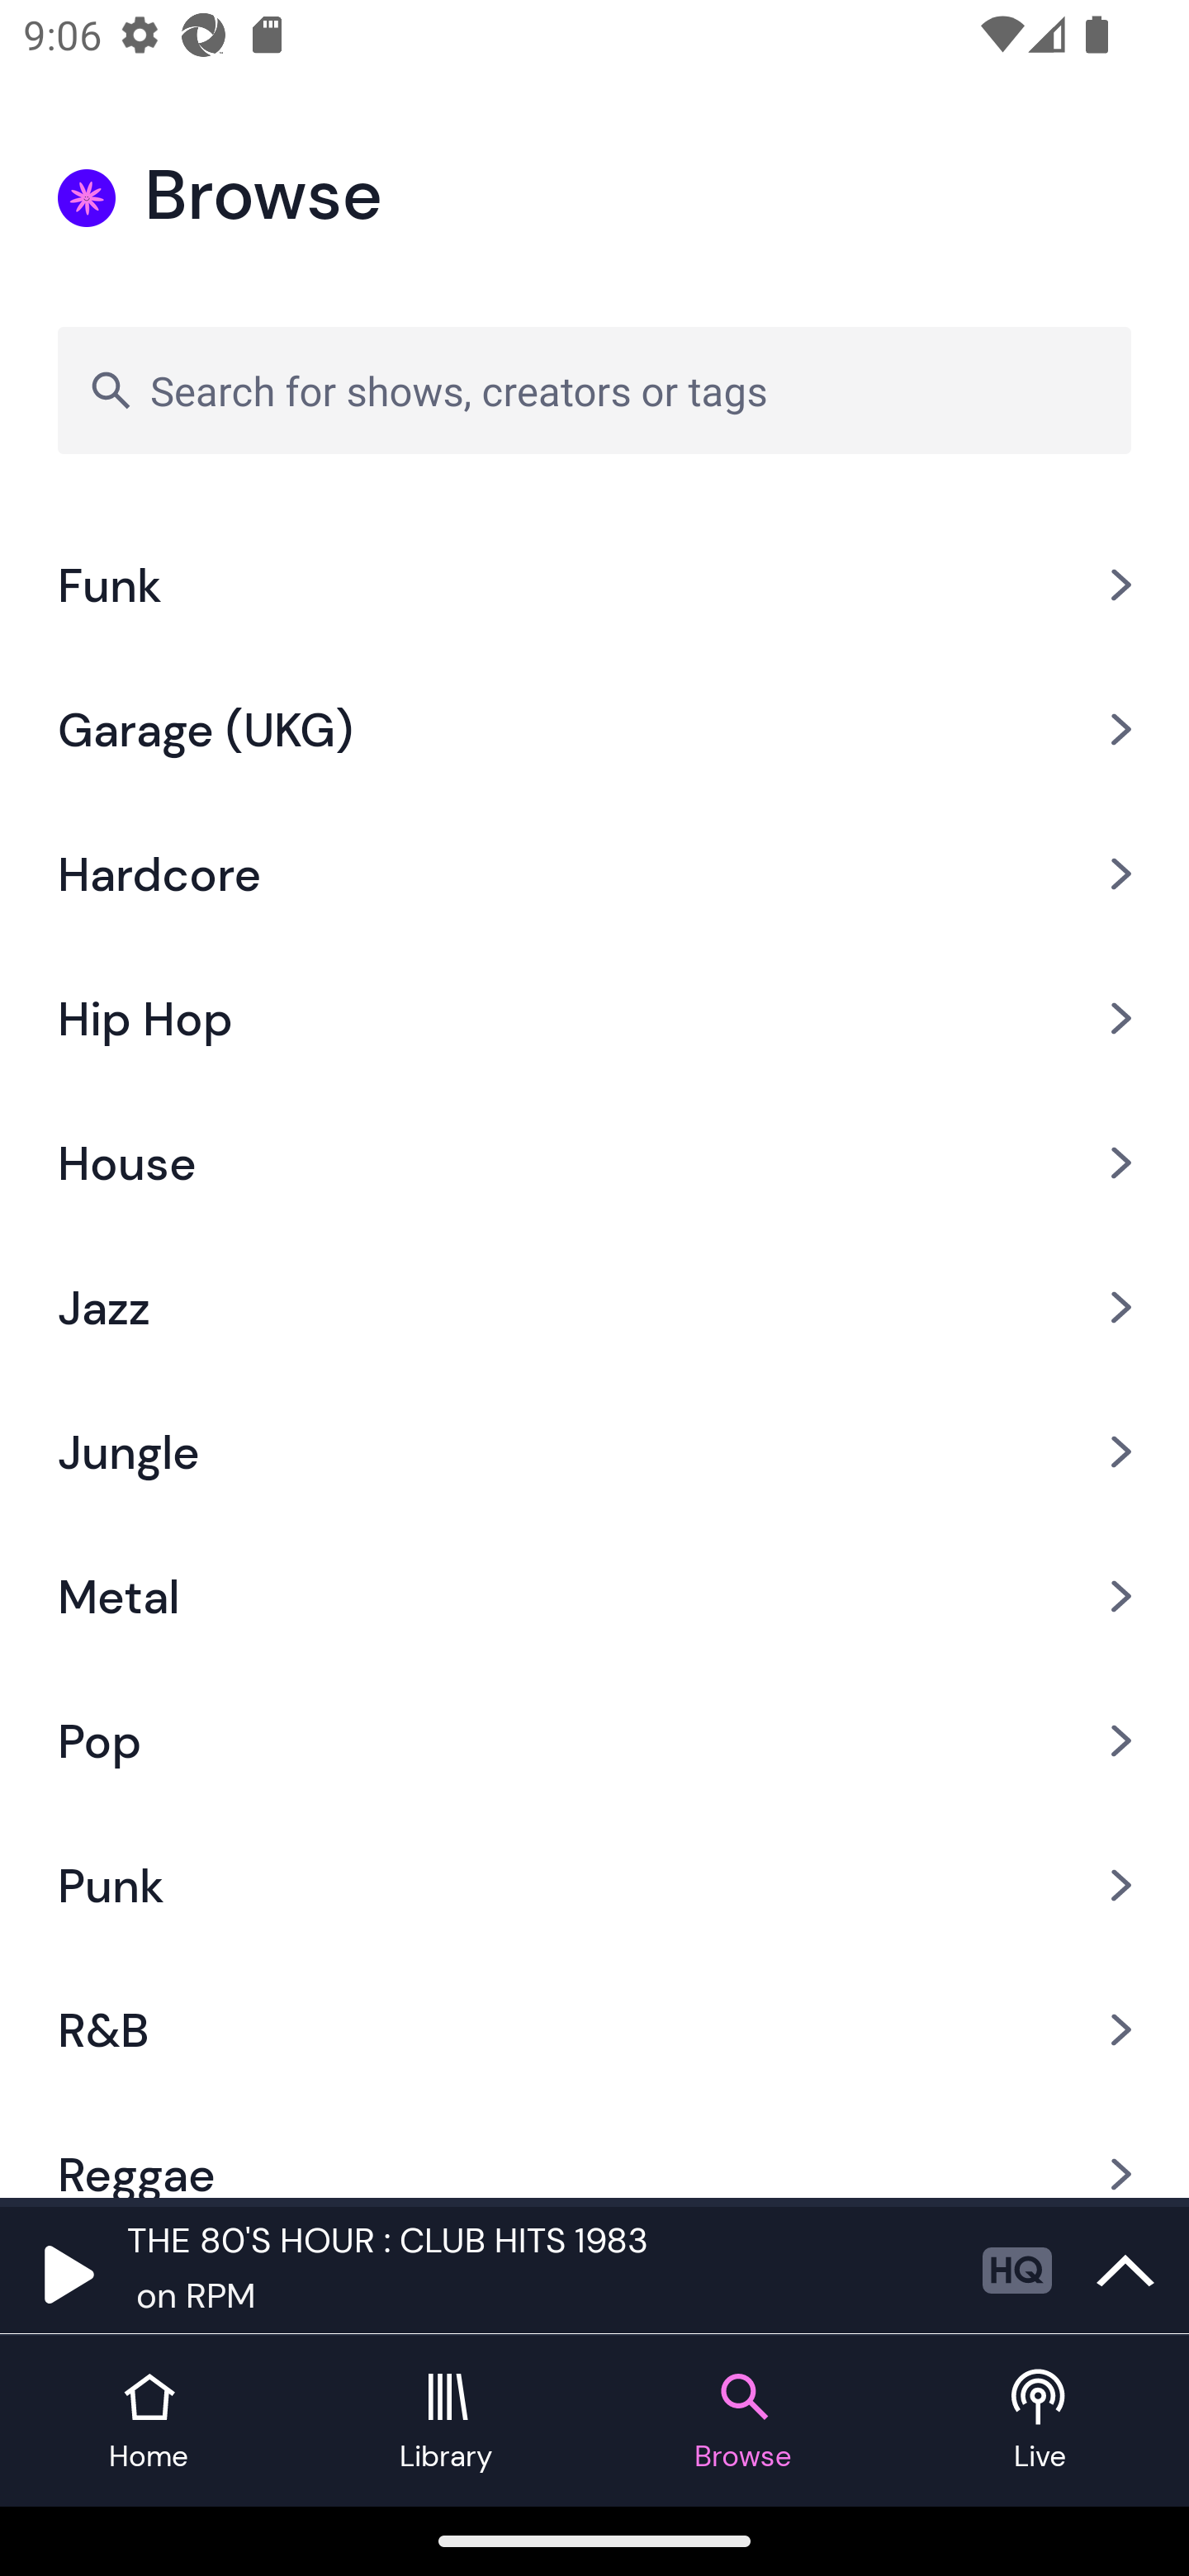  What do you see at coordinates (594, 2149) in the screenshot?
I see `Reggae` at bounding box center [594, 2149].